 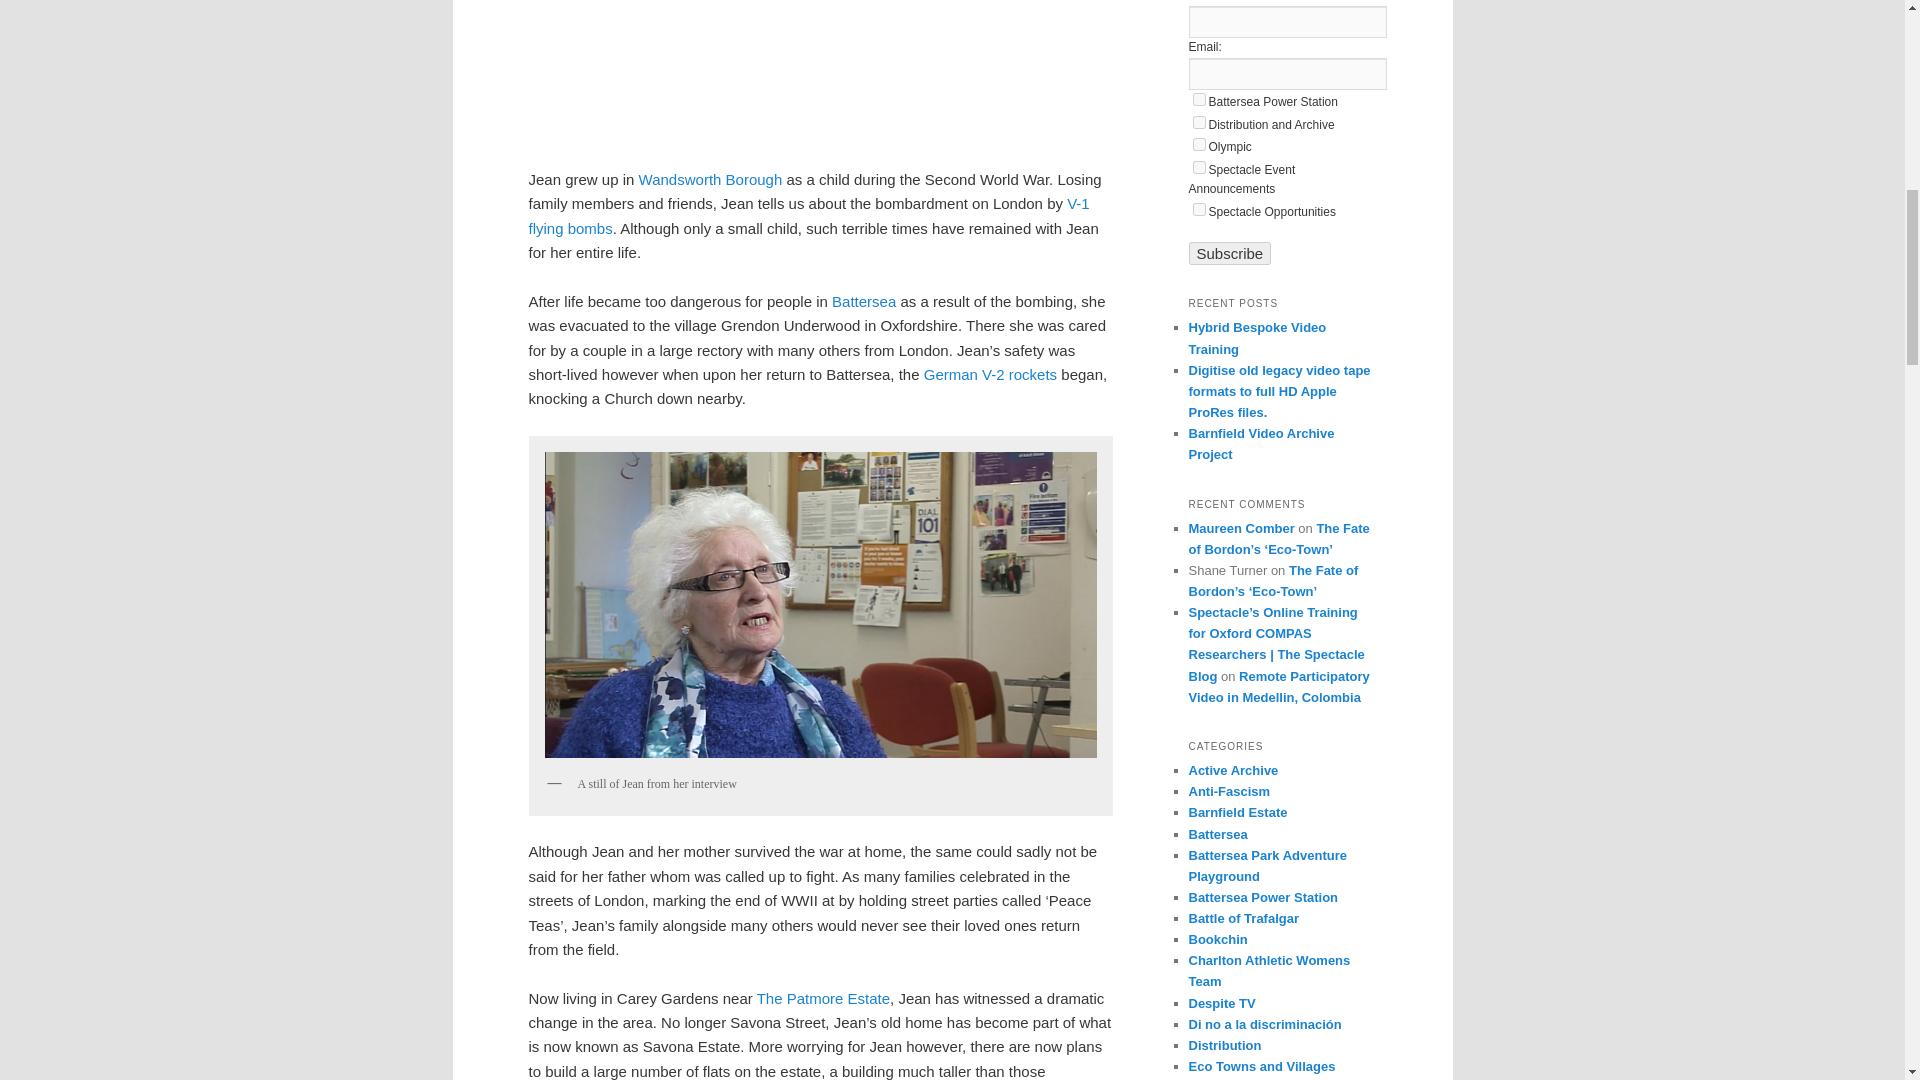 What do you see at coordinates (1198, 98) in the screenshot?
I see `on` at bounding box center [1198, 98].